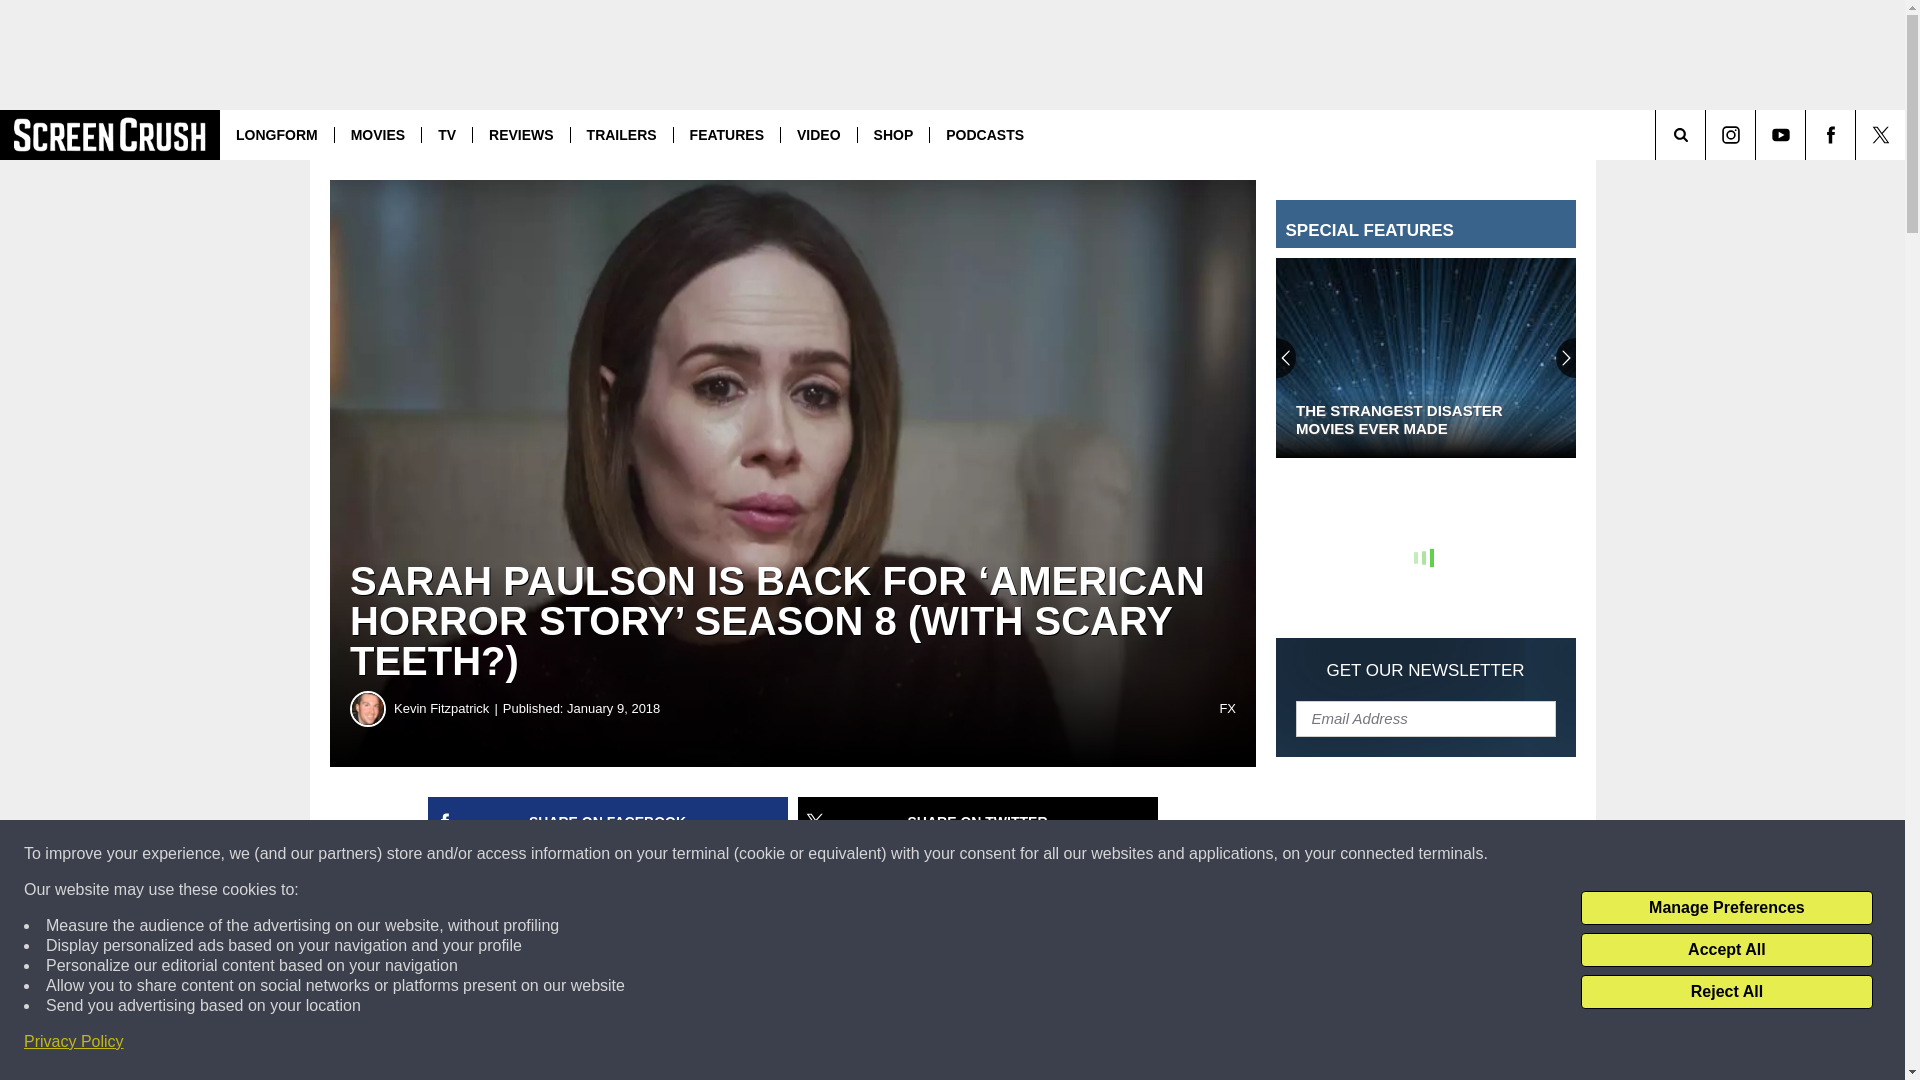 The width and height of the screenshot is (1920, 1080). What do you see at coordinates (377, 134) in the screenshot?
I see `MOVIES` at bounding box center [377, 134].